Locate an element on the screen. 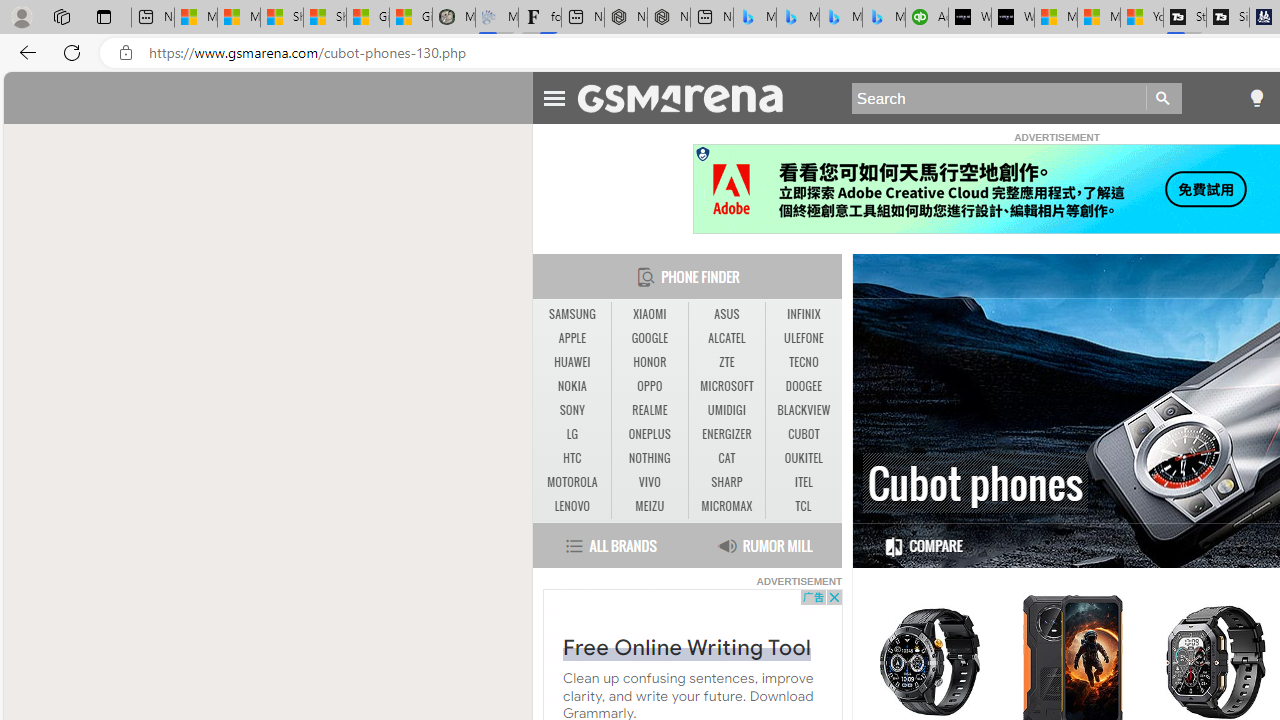 The width and height of the screenshot is (1280, 720). NOKIA is located at coordinates (572, 386).